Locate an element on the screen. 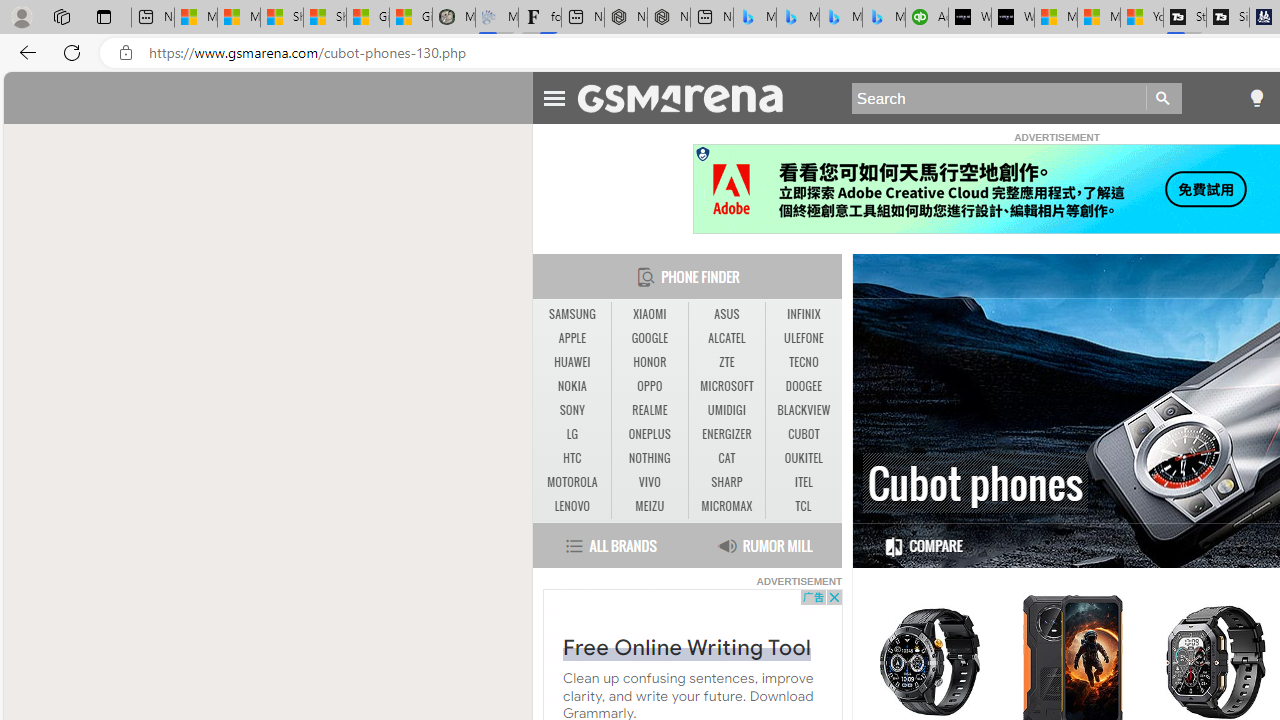 The width and height of the screenshot is (1280, 720). NOKIA is located at coordinates (572, 386).